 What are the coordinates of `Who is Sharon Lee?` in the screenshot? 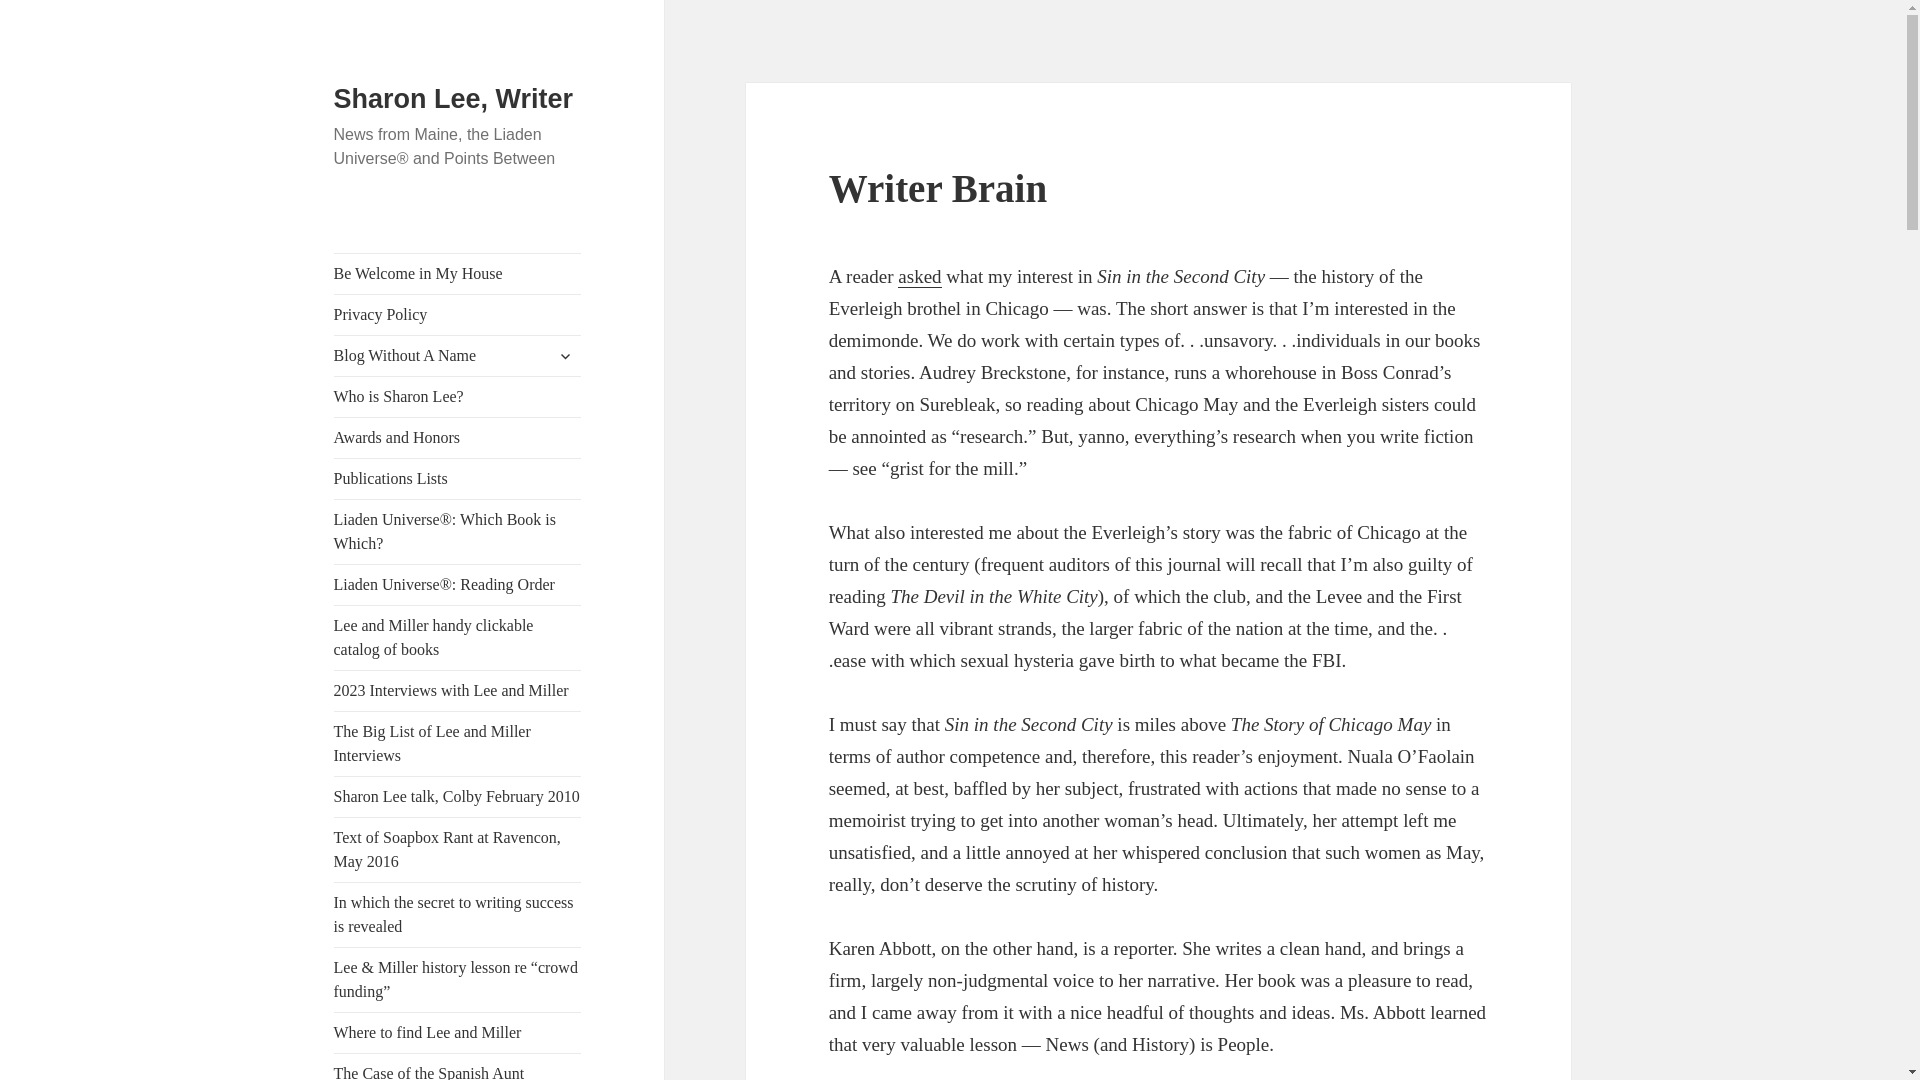 It's located at (458, 396).